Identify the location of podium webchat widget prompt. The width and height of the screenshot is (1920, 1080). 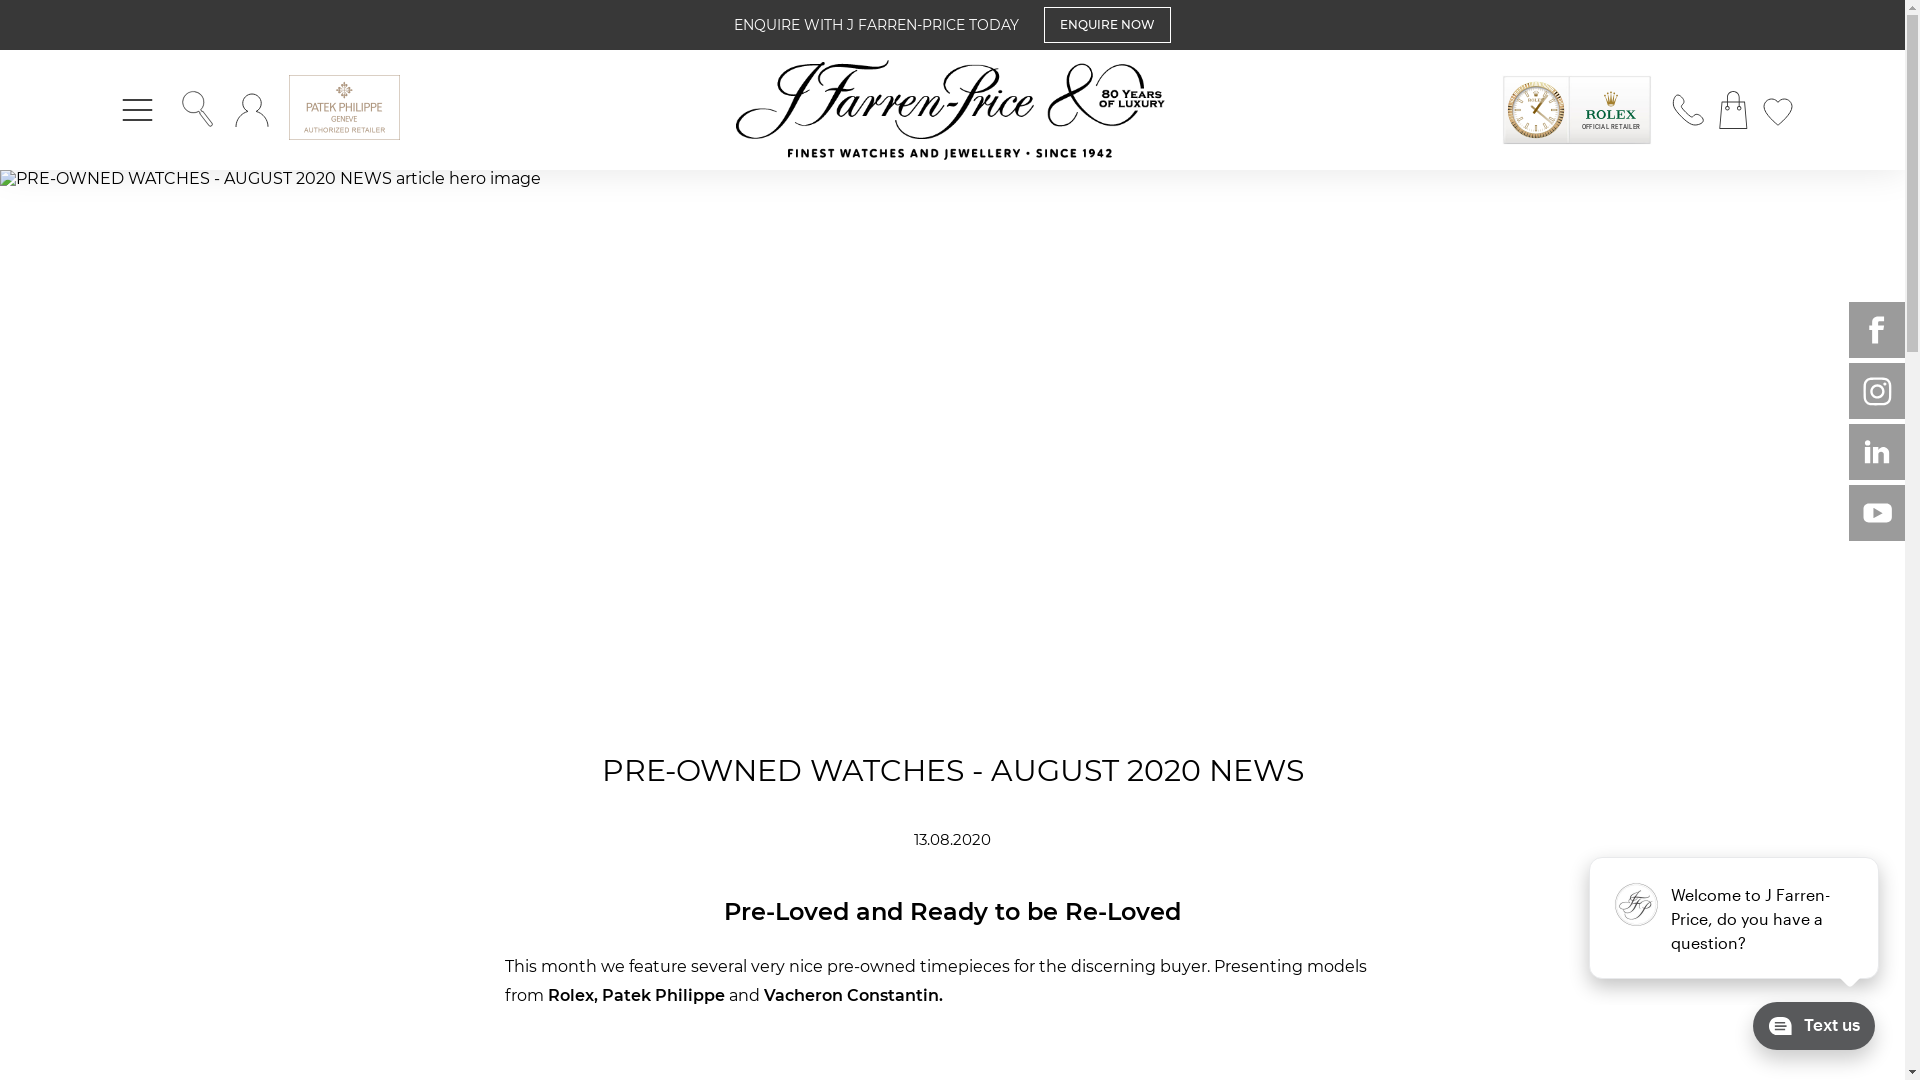
(1735, 918).